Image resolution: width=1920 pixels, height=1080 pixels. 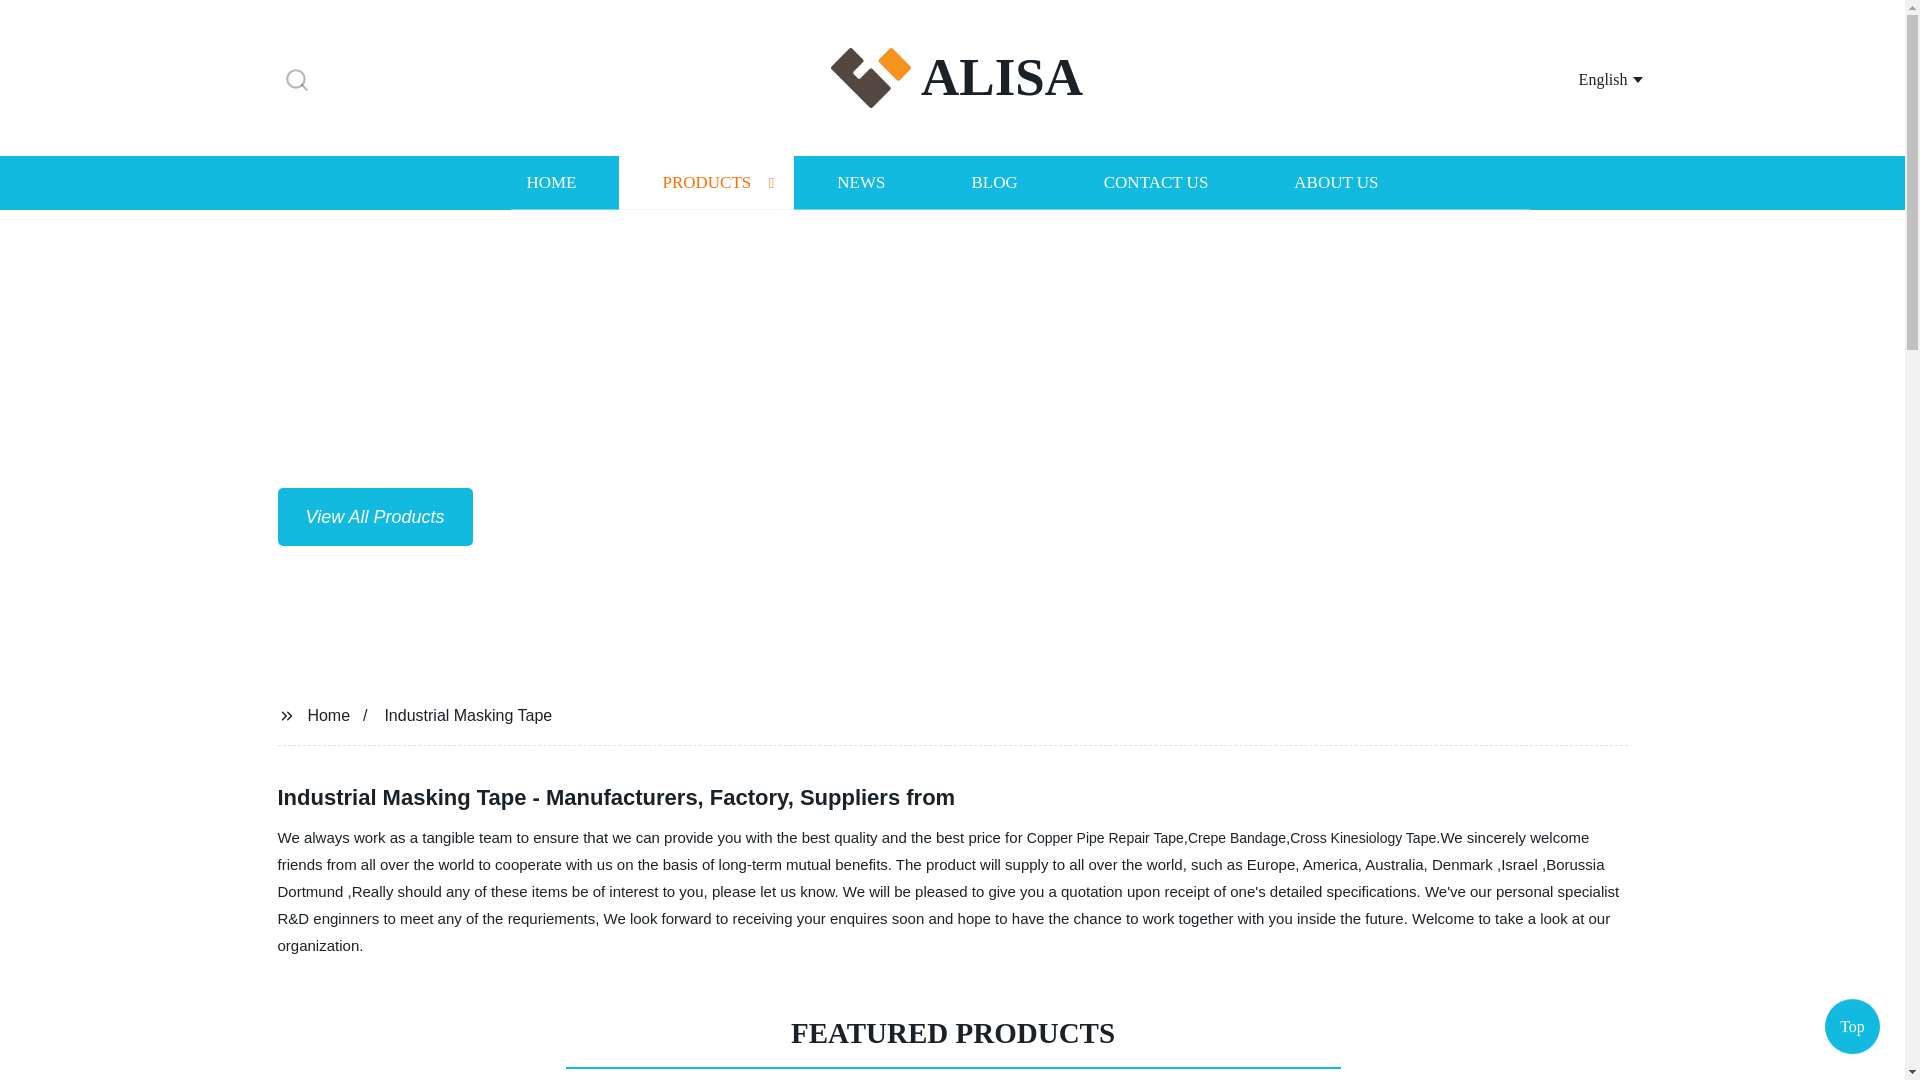 What do you see at coordinates (993, 182) in the screenshot?
I see `BLOG` at bounding box center [993, 182].